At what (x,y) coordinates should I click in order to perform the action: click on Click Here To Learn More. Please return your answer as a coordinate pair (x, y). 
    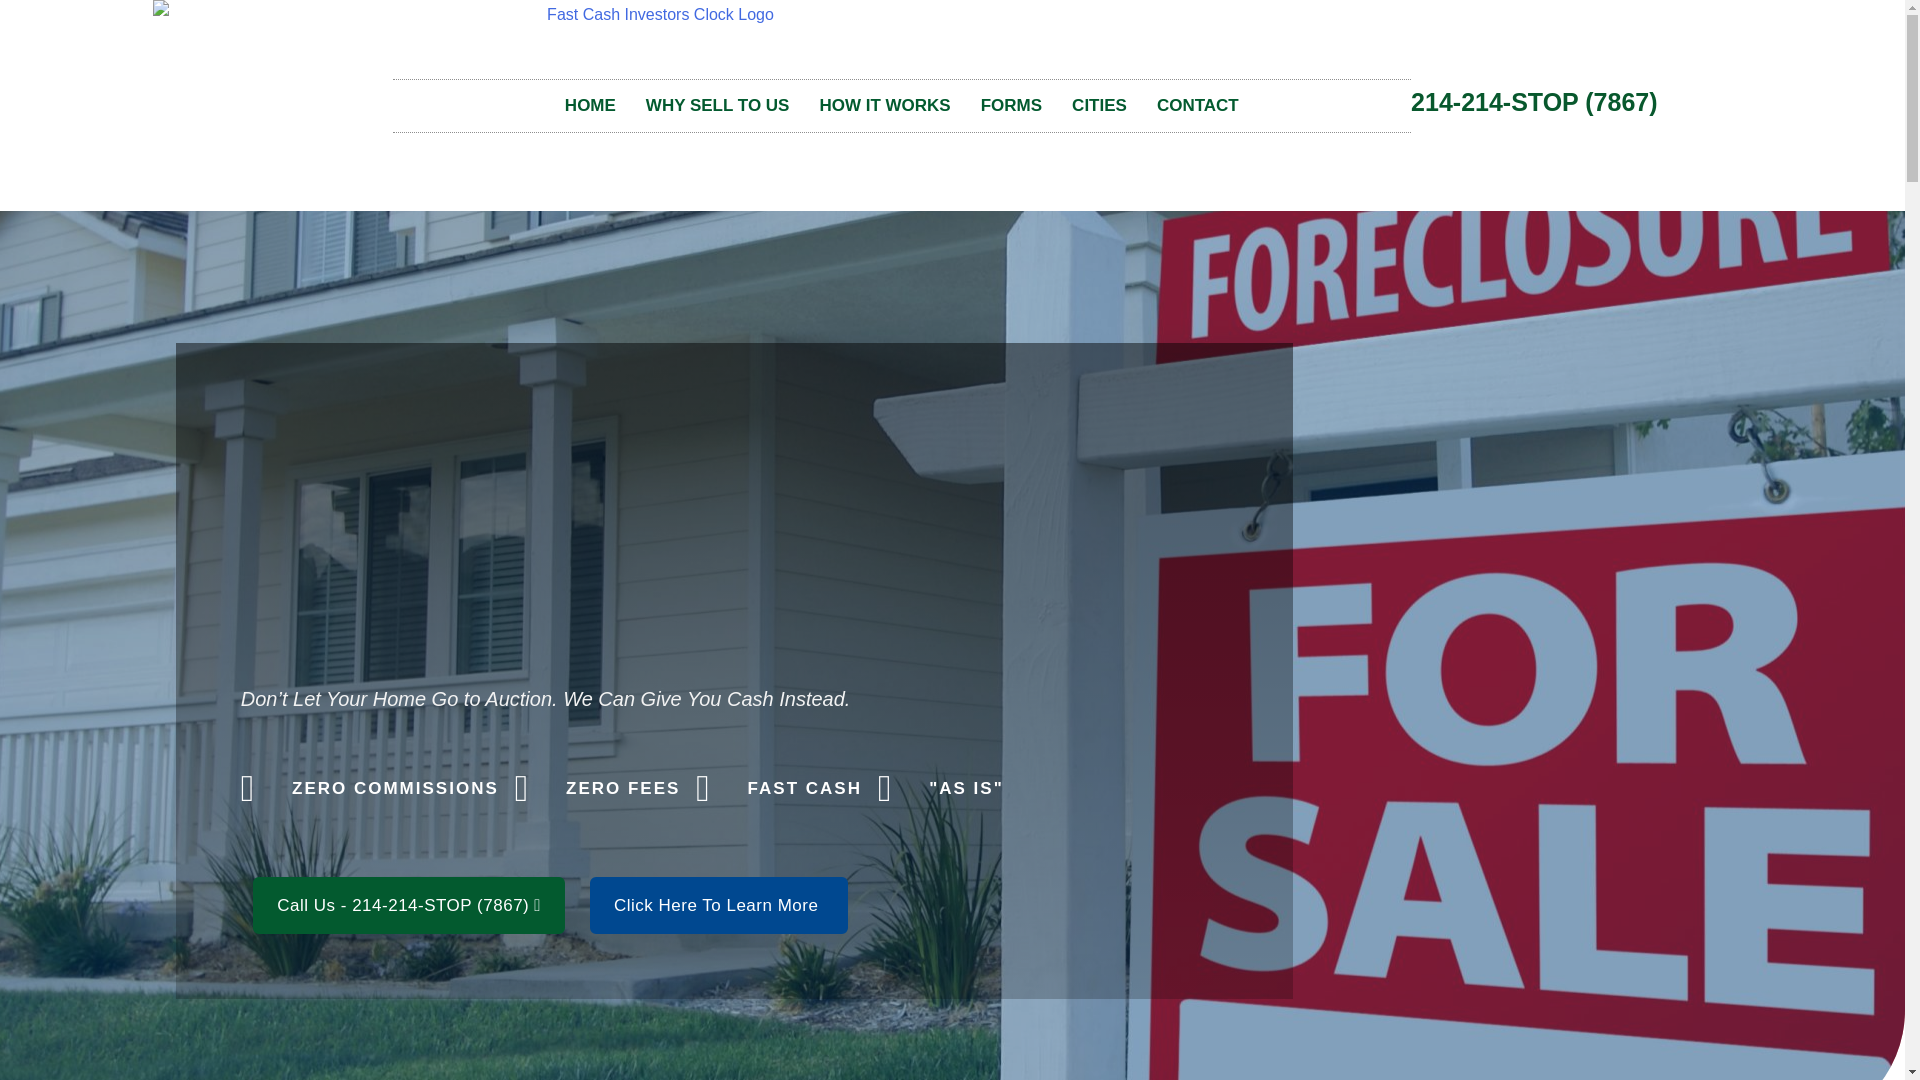
    Looking at the image, I should click on (718, 905).